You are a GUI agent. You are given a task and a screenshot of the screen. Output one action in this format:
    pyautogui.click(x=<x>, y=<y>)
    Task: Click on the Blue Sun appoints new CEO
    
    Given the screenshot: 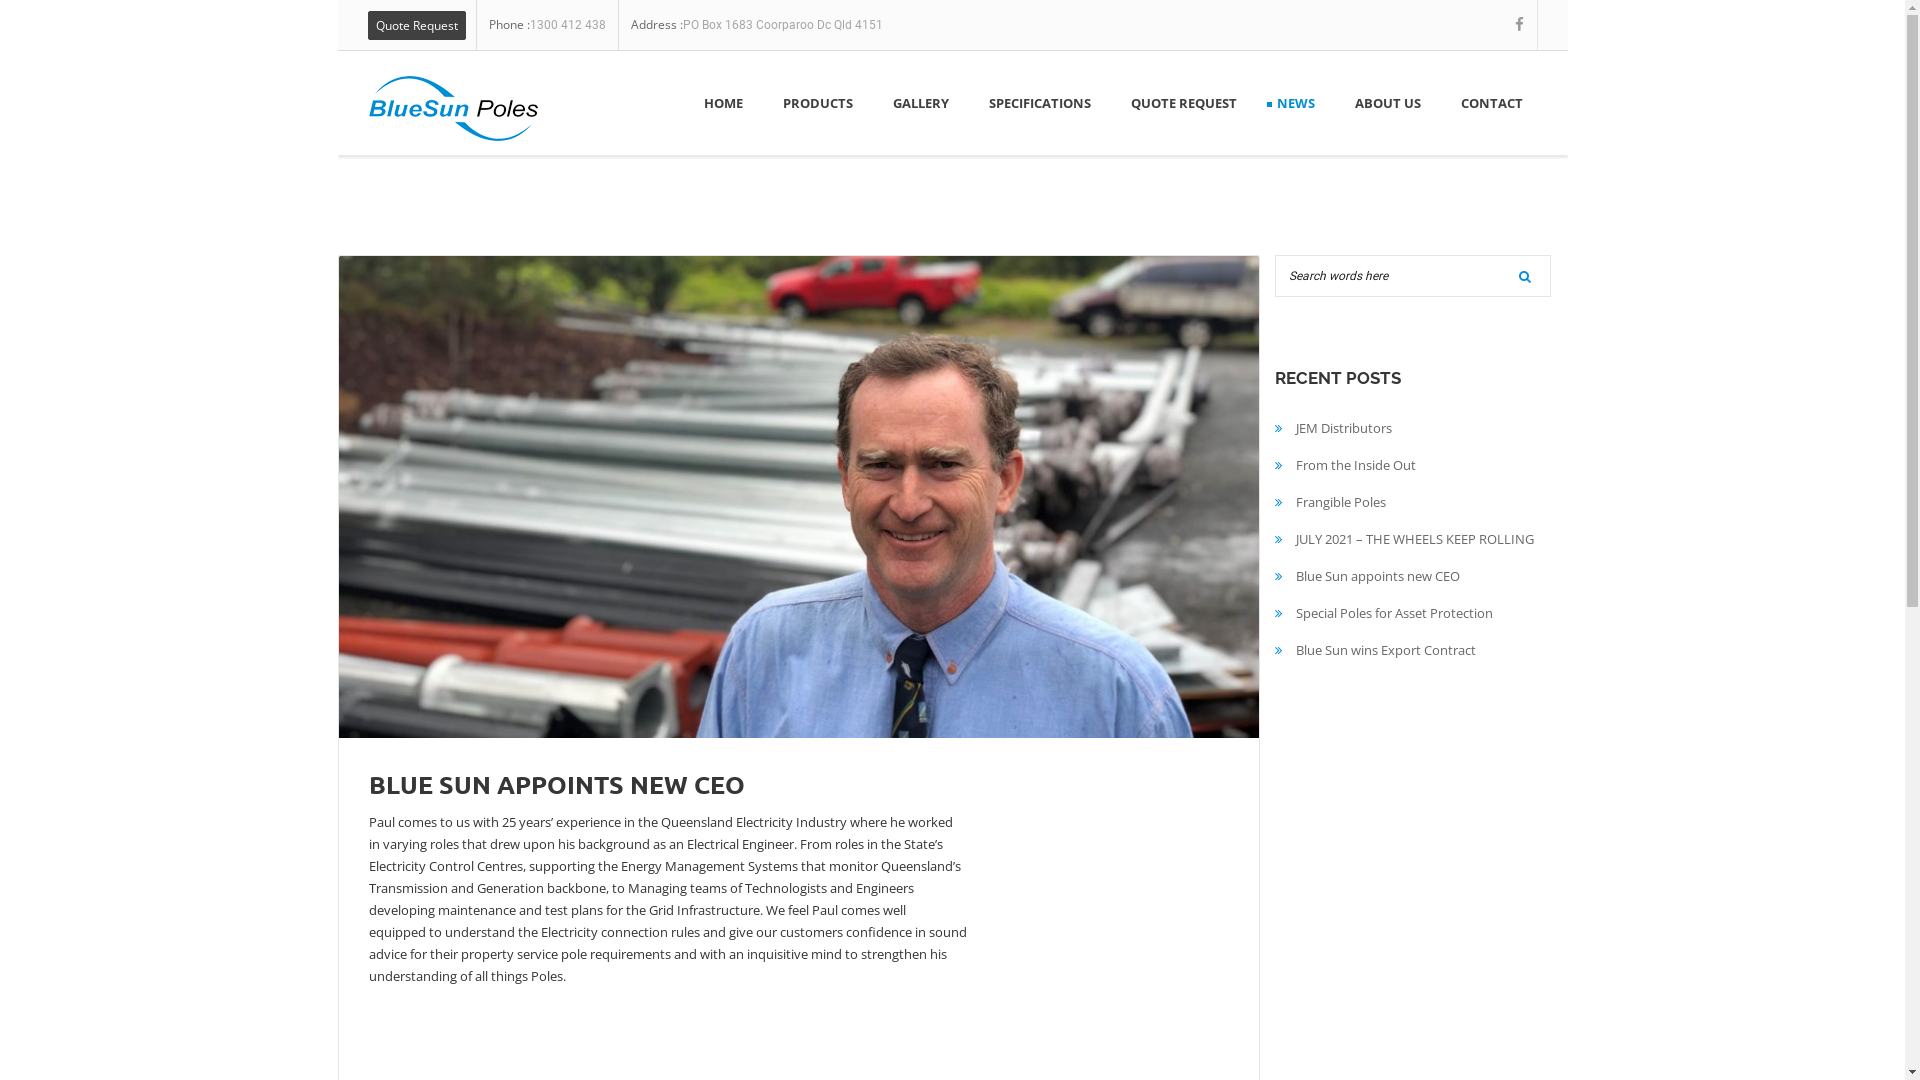 What is the action you would take?
    pyautogui.click(x=1378, y=576)
    